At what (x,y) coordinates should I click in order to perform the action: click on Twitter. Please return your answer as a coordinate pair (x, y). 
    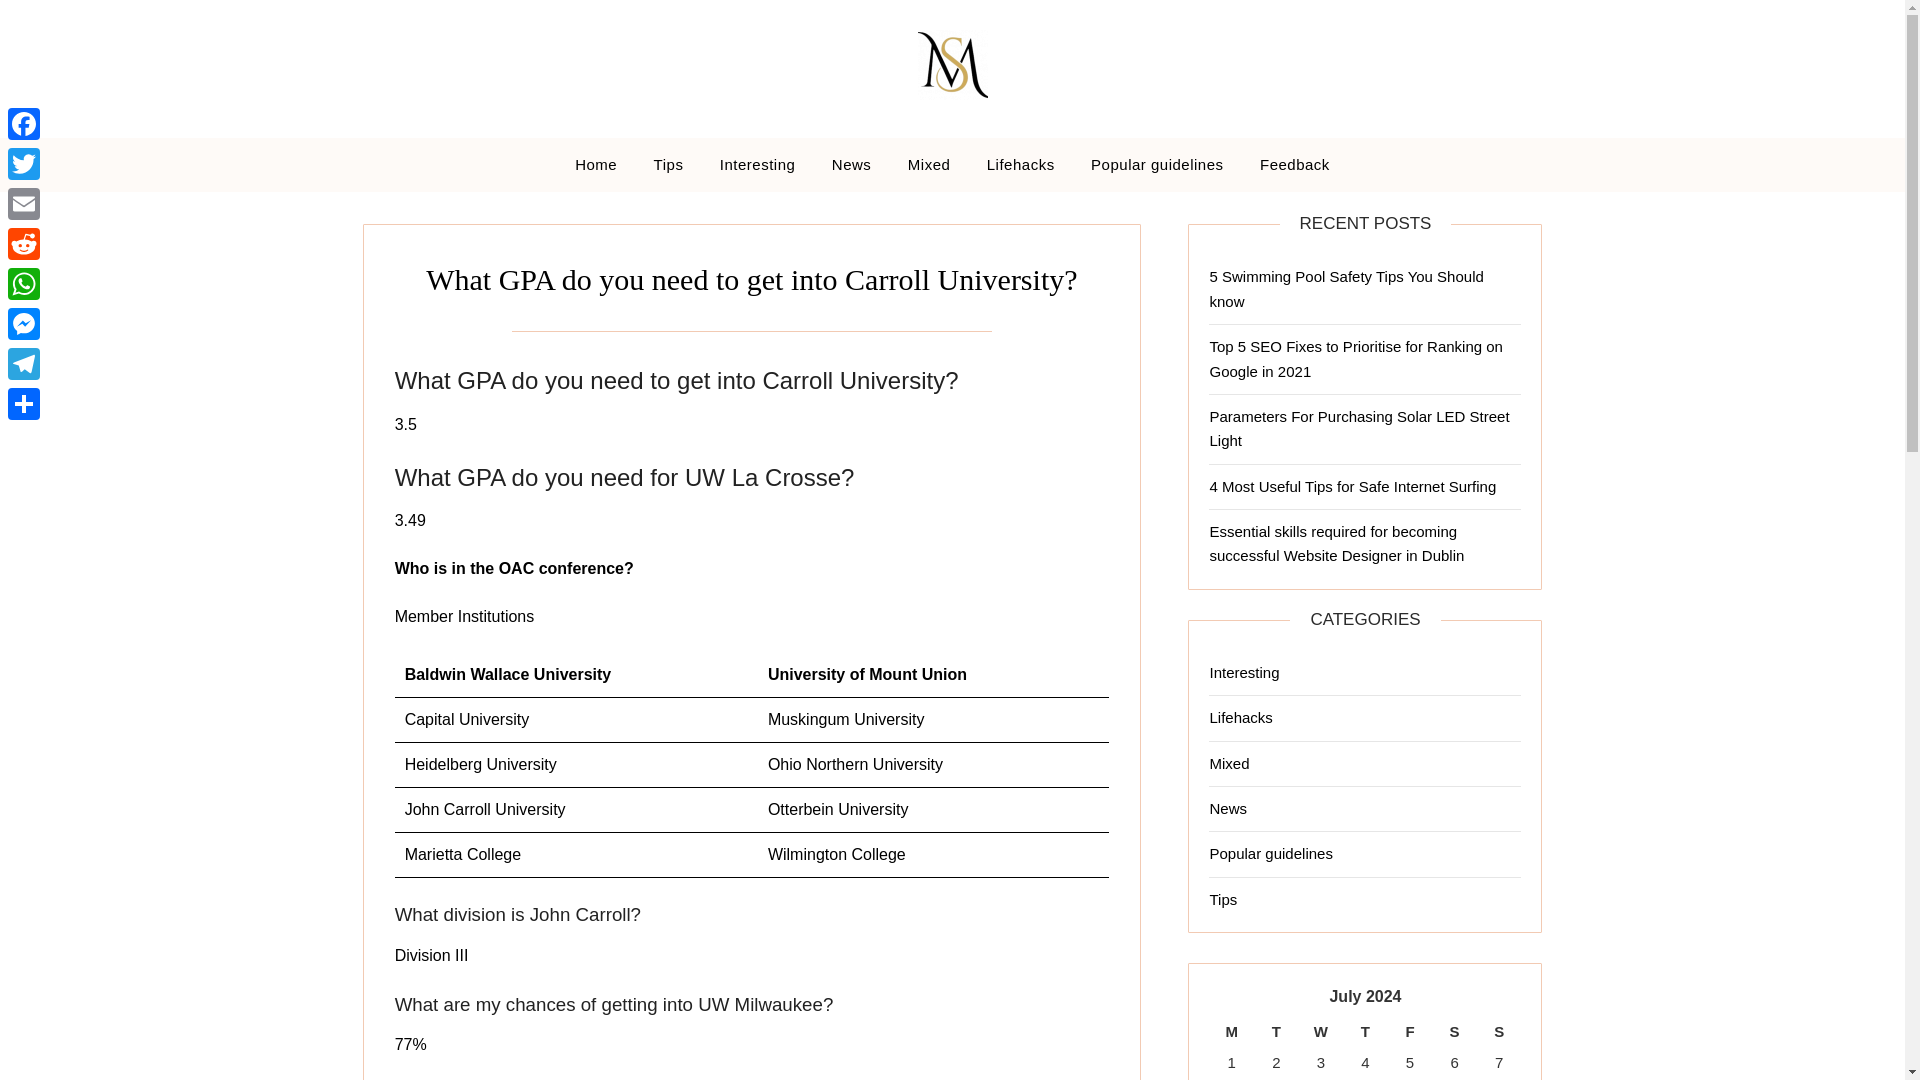
    Looking at the image, I should click on (24, 163).